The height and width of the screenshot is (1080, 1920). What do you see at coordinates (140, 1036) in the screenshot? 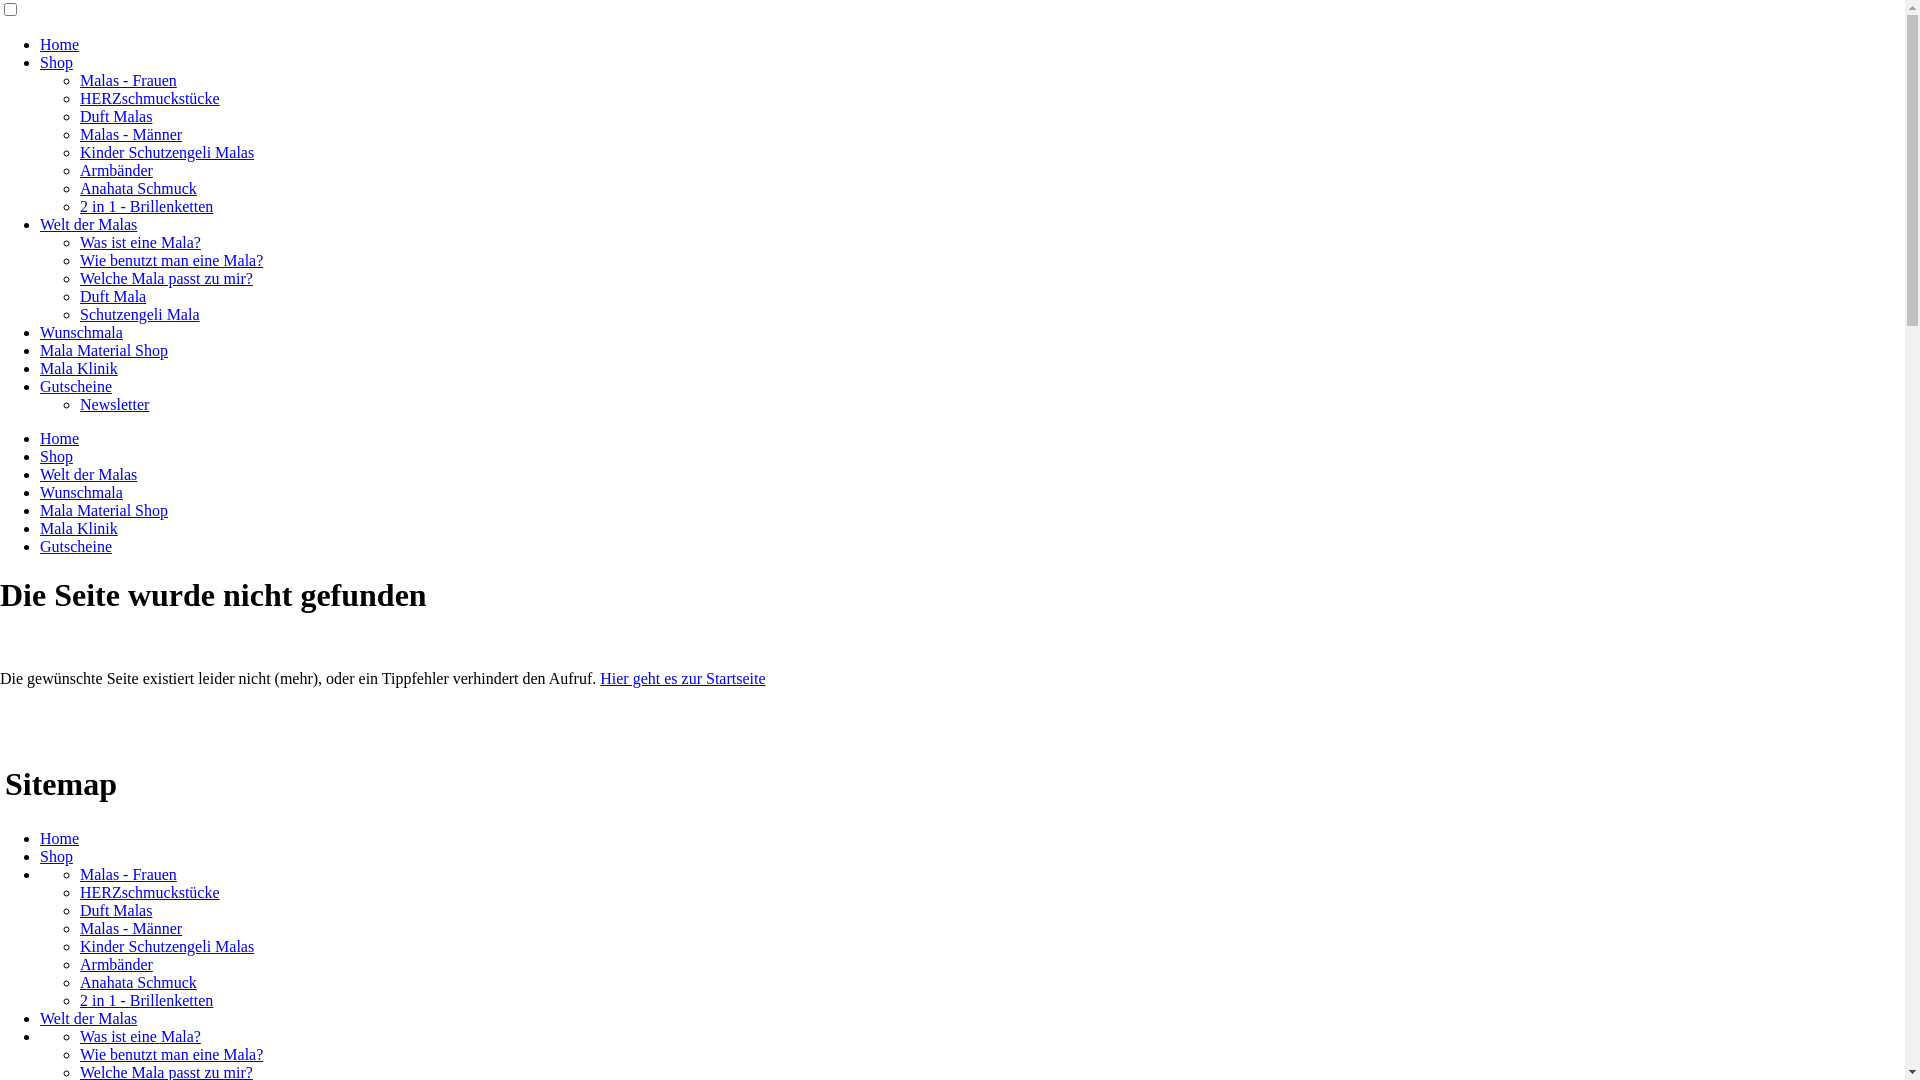
I see `Was ist eine Mala?` at bounding box center [140, 1036].